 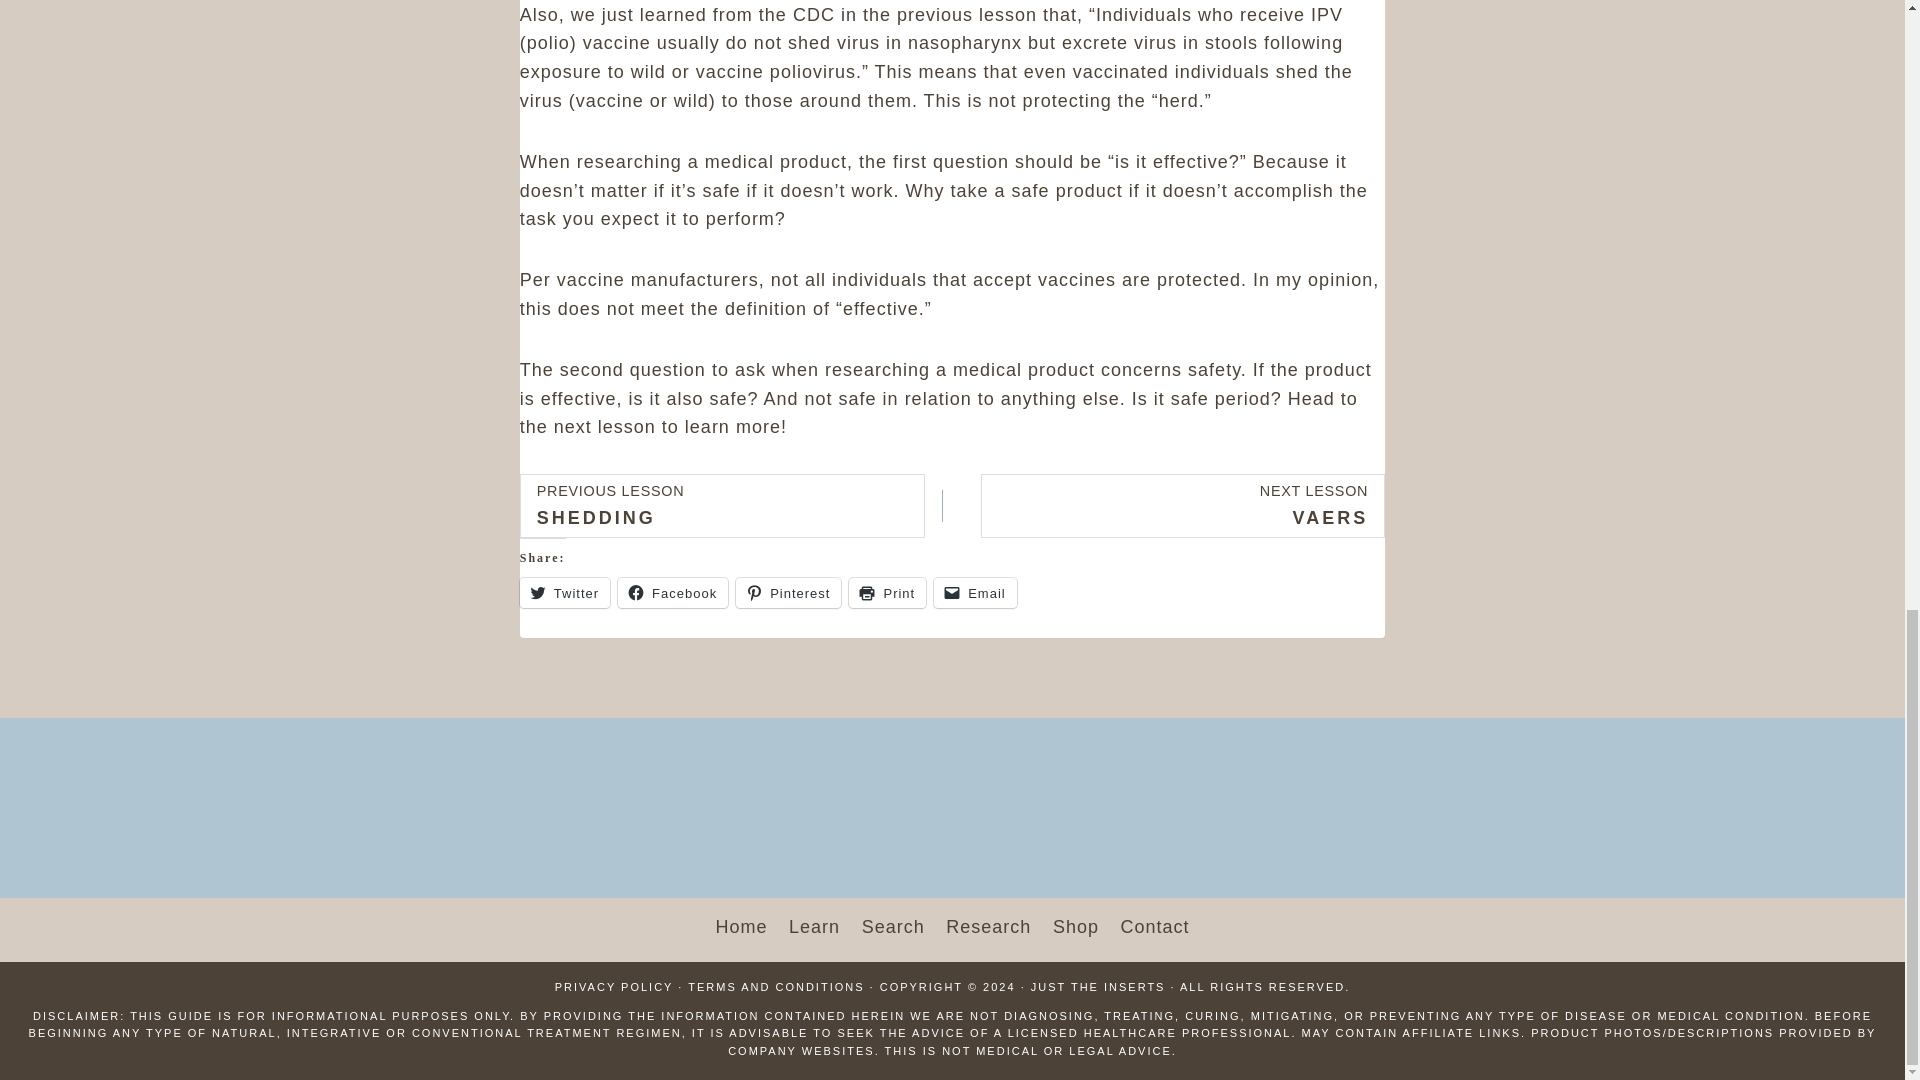 What do you see at coordinates (742, 928) in the screenshot?
I see `Home` at bounding box center [742, 928].